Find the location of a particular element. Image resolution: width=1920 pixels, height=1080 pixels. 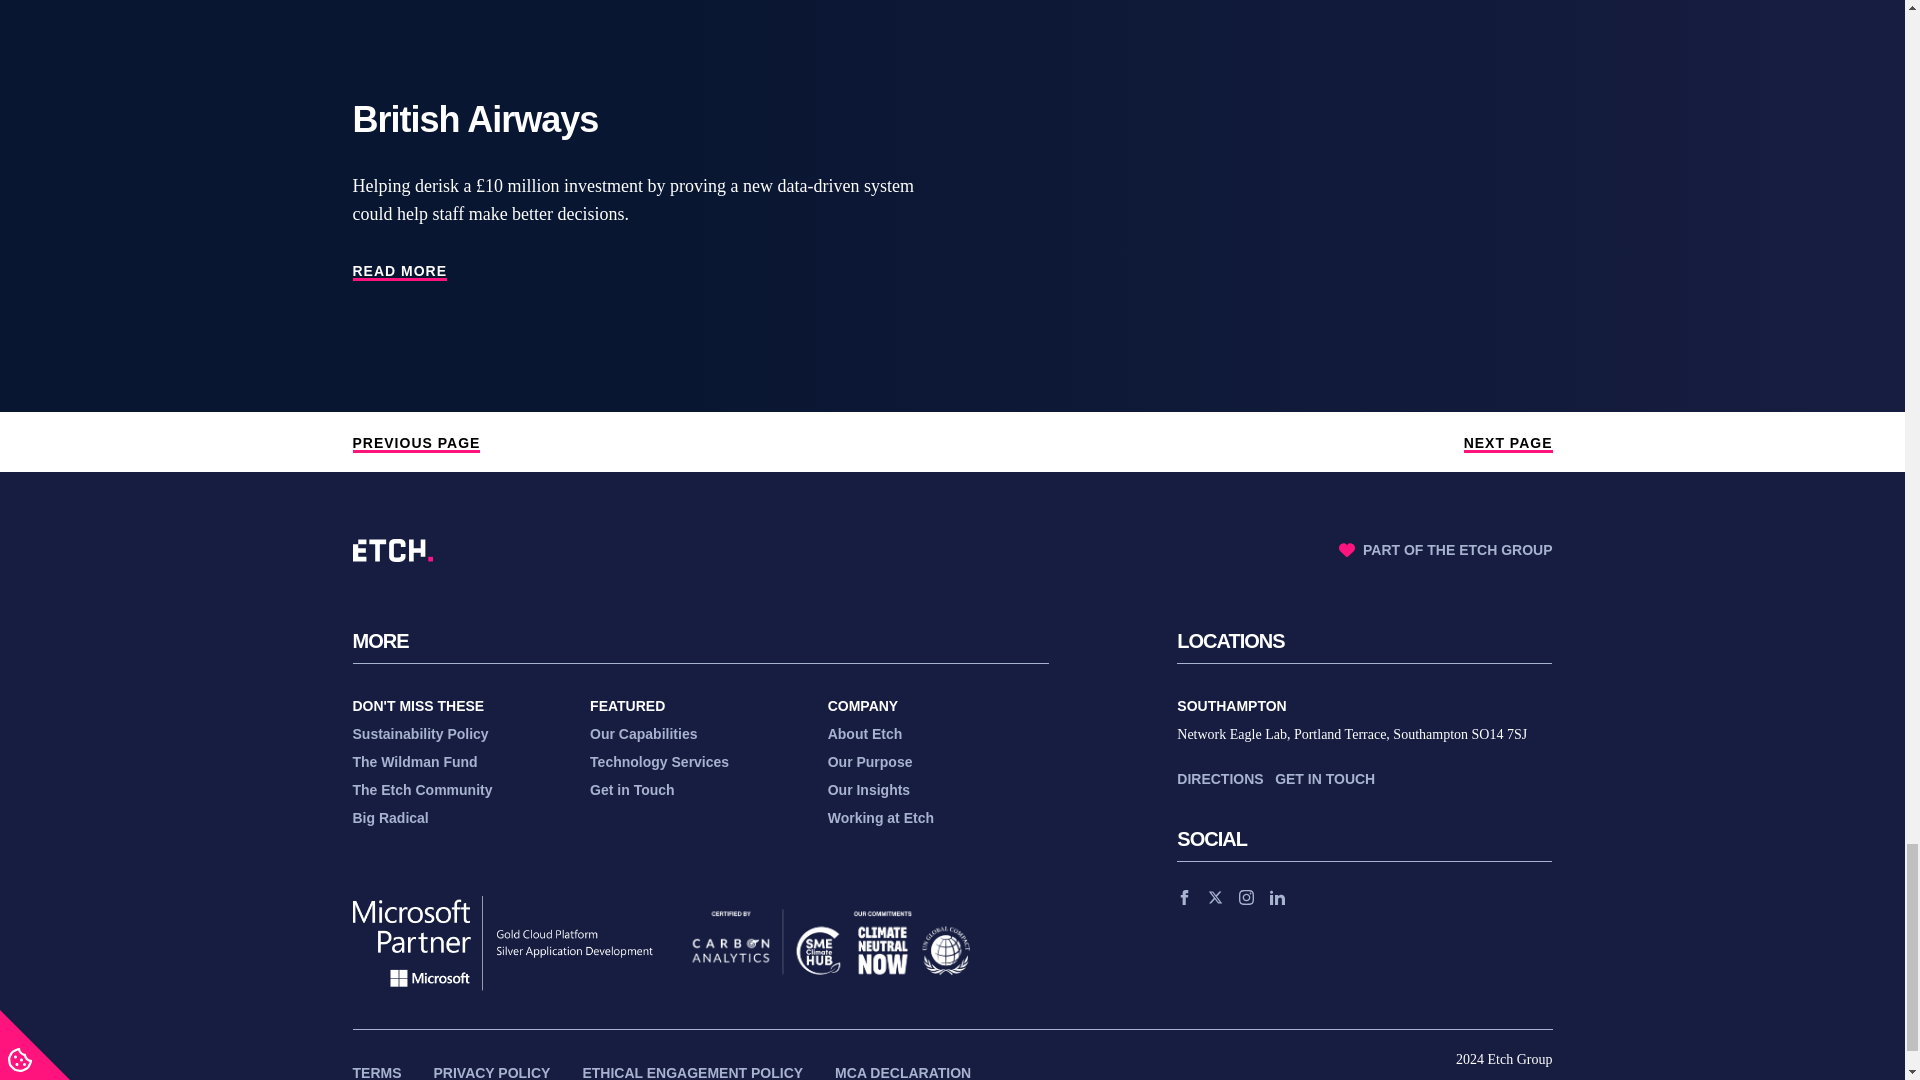

Etch - Home is located at coordinates (392, 550).